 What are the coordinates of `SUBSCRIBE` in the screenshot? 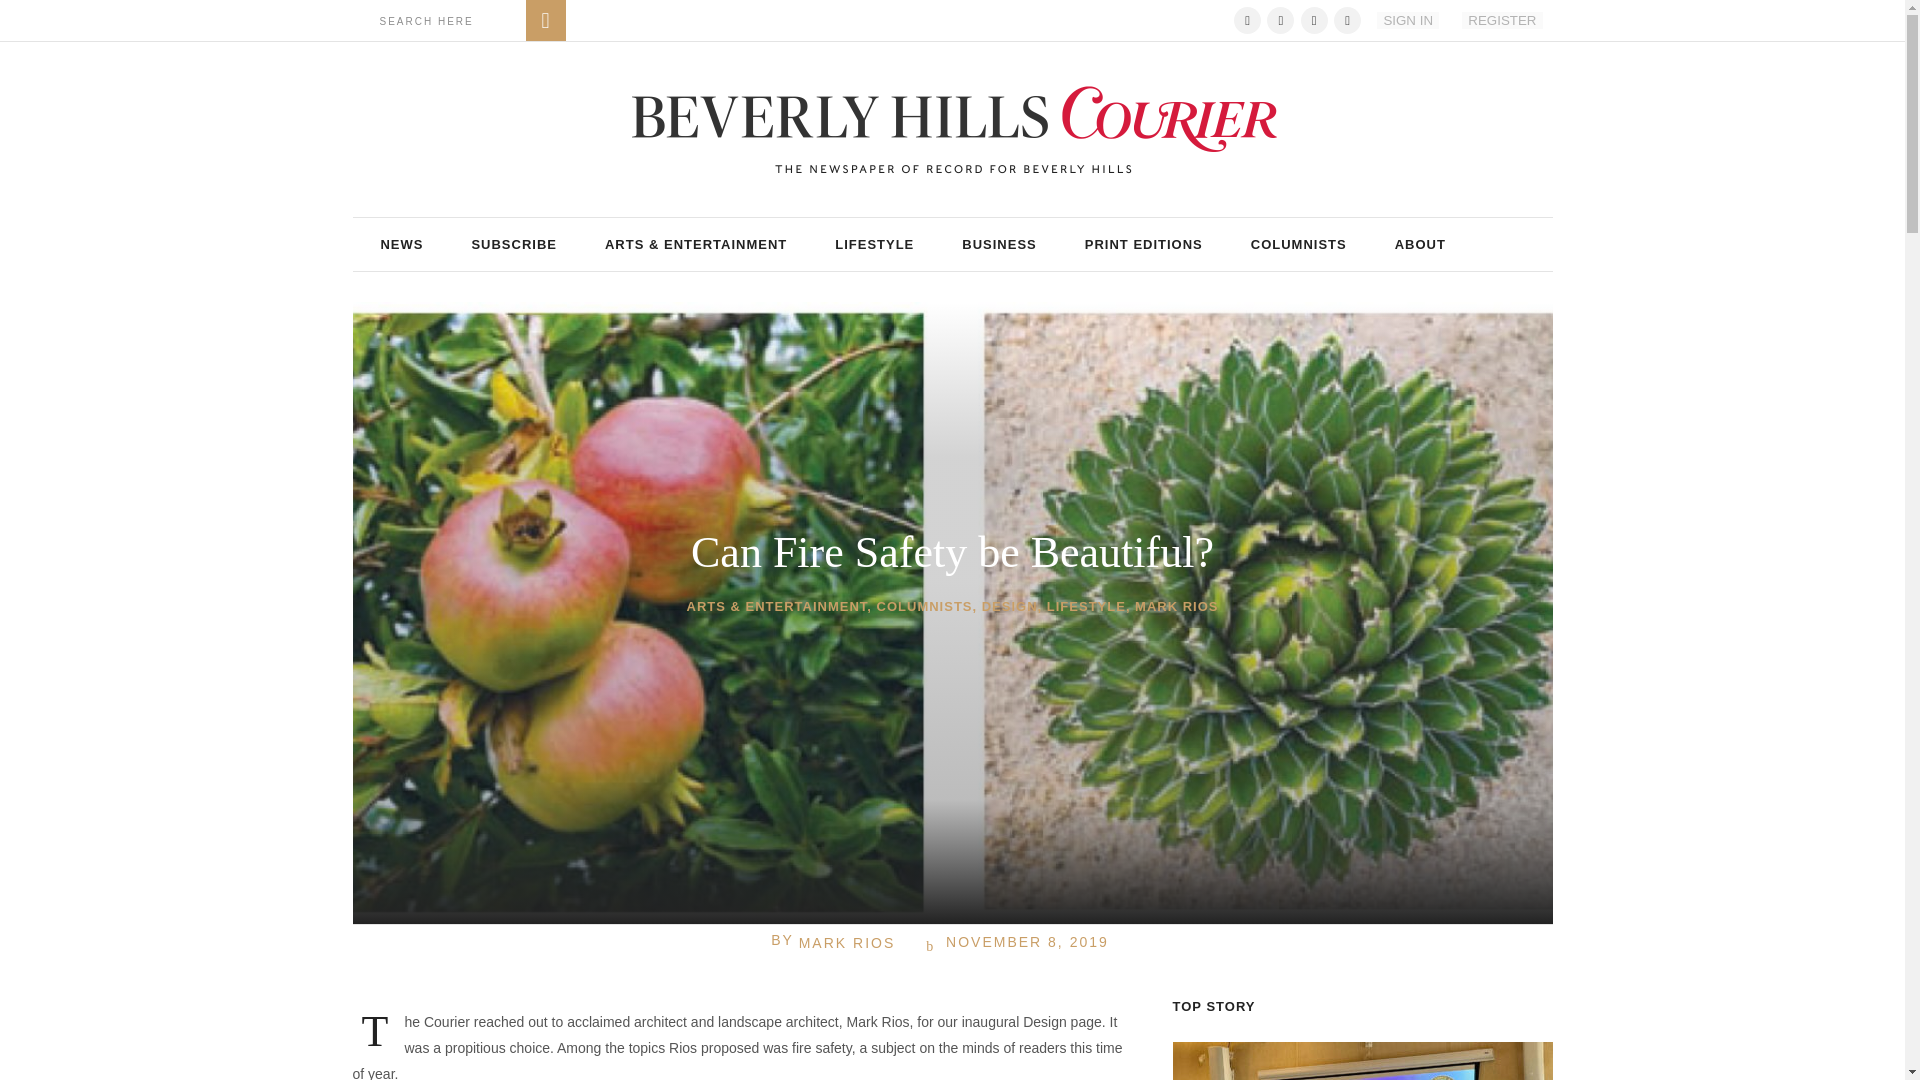 It's located at (514, 244).